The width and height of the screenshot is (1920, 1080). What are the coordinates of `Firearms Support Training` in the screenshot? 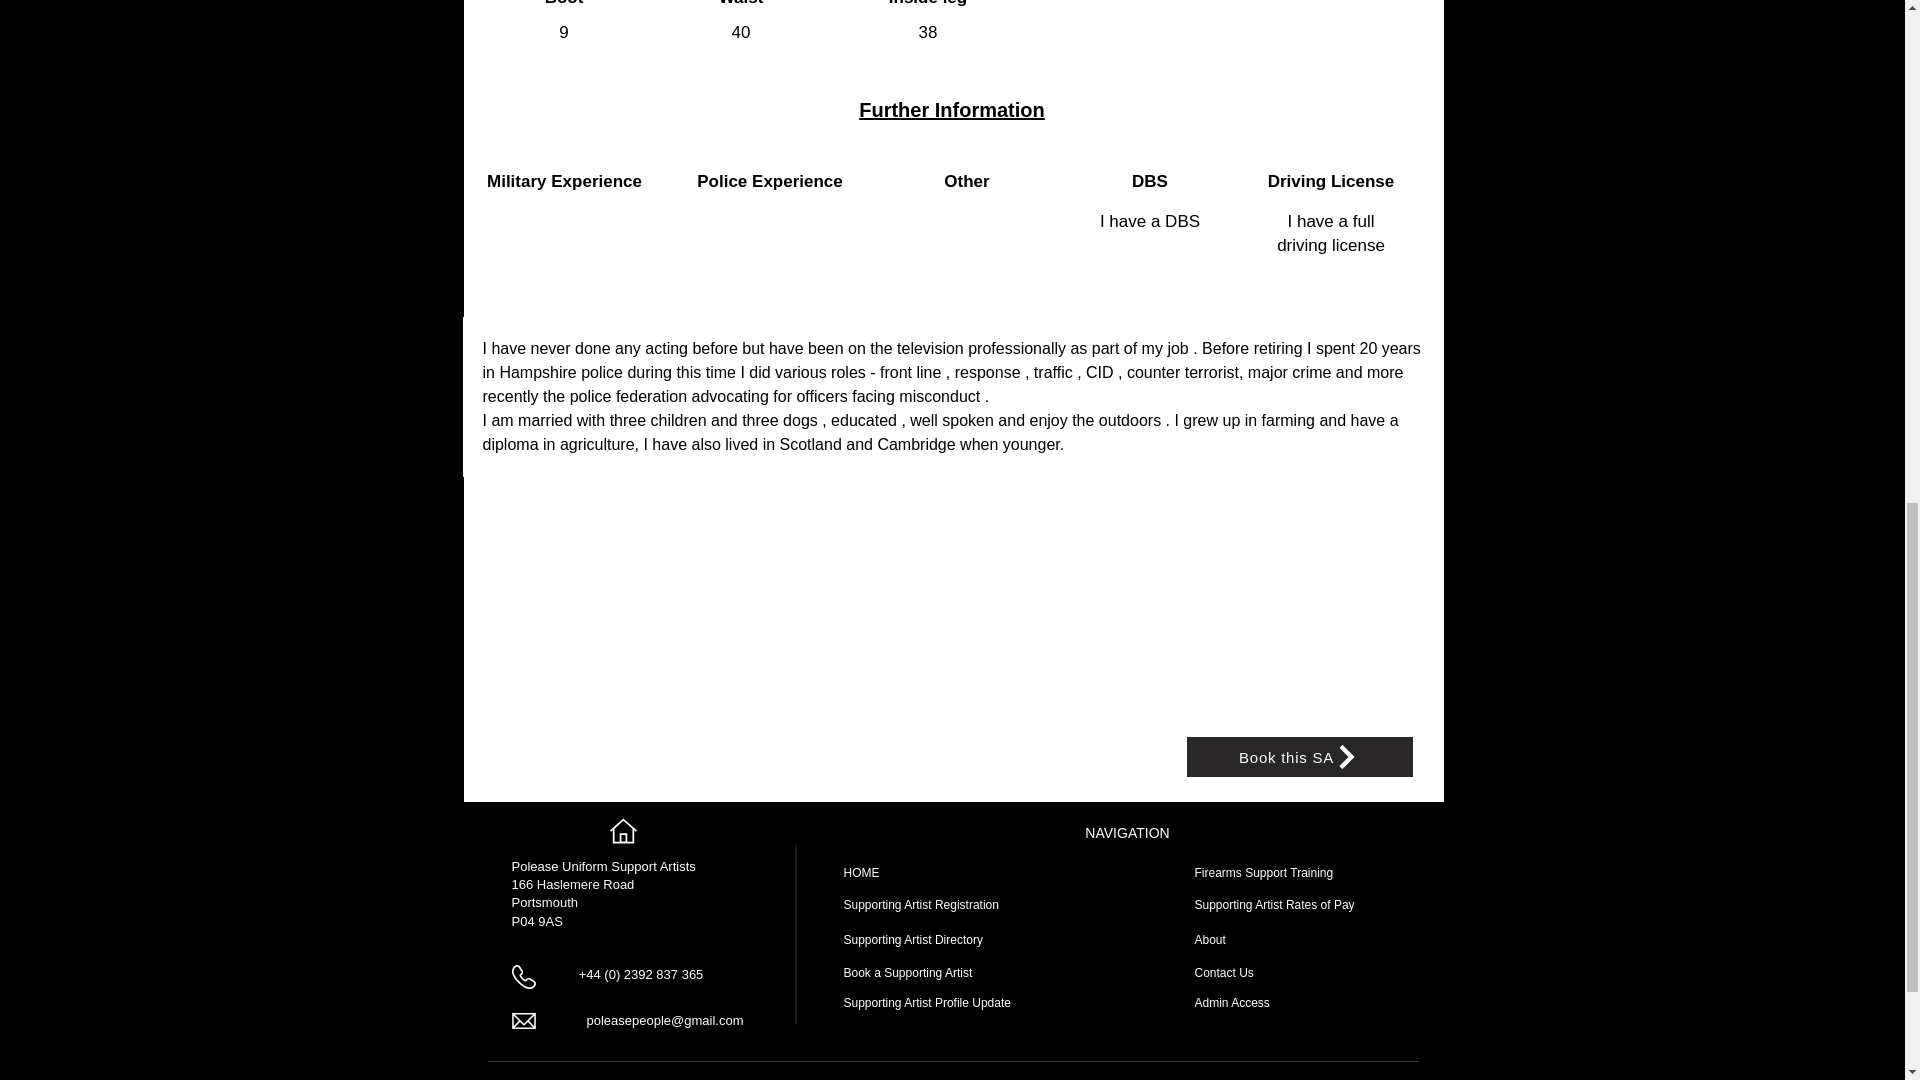 It's located at (1263, 873).